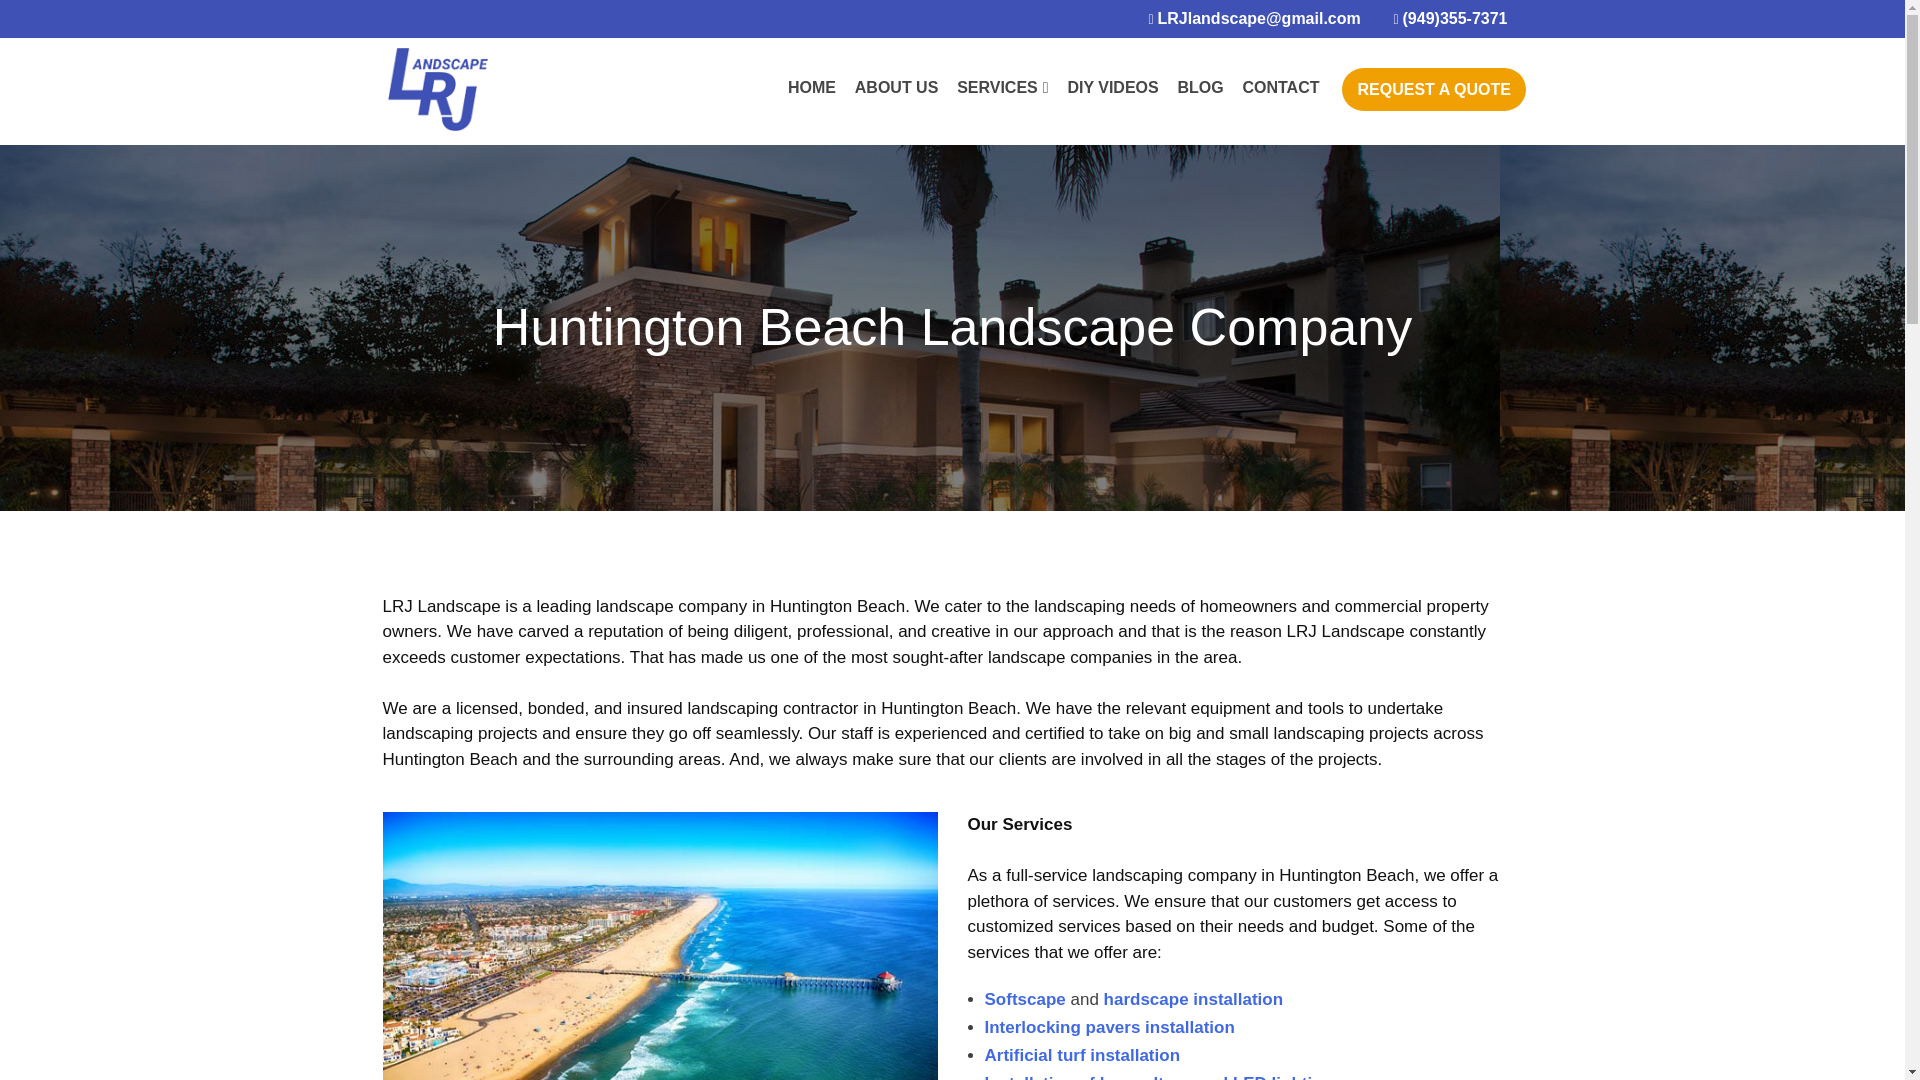 The height and width of the screenshot is (1080, 1920). I want to click on hardscape installation, so click(1194, 999).